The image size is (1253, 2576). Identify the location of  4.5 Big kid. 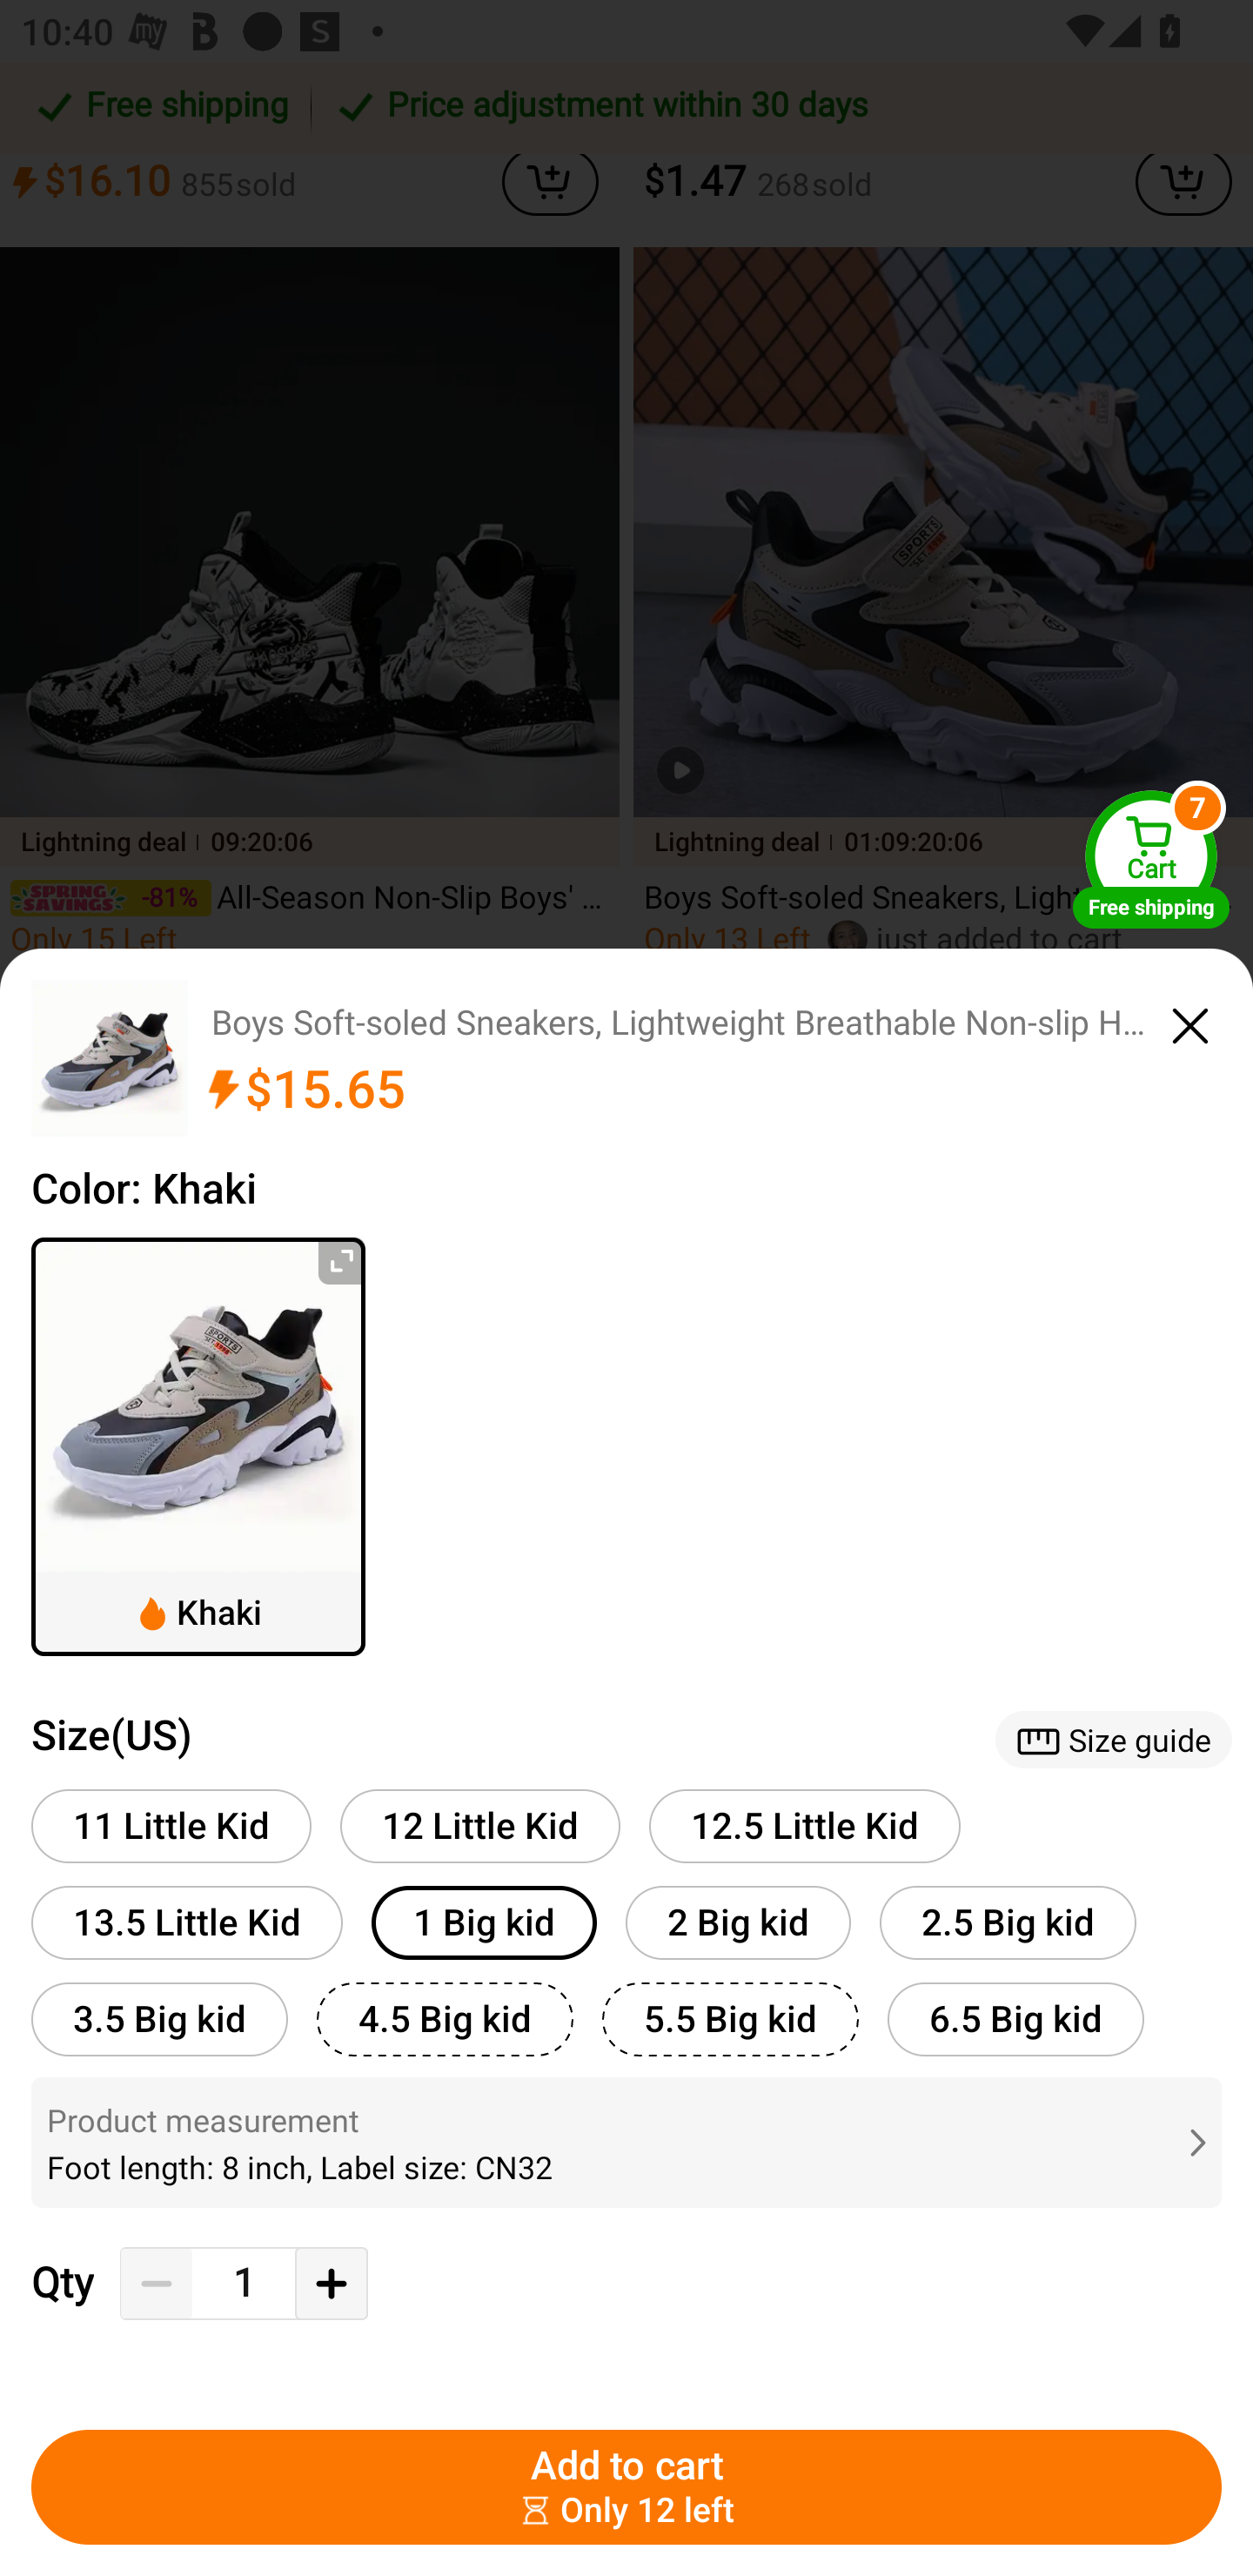
(446, 2019).